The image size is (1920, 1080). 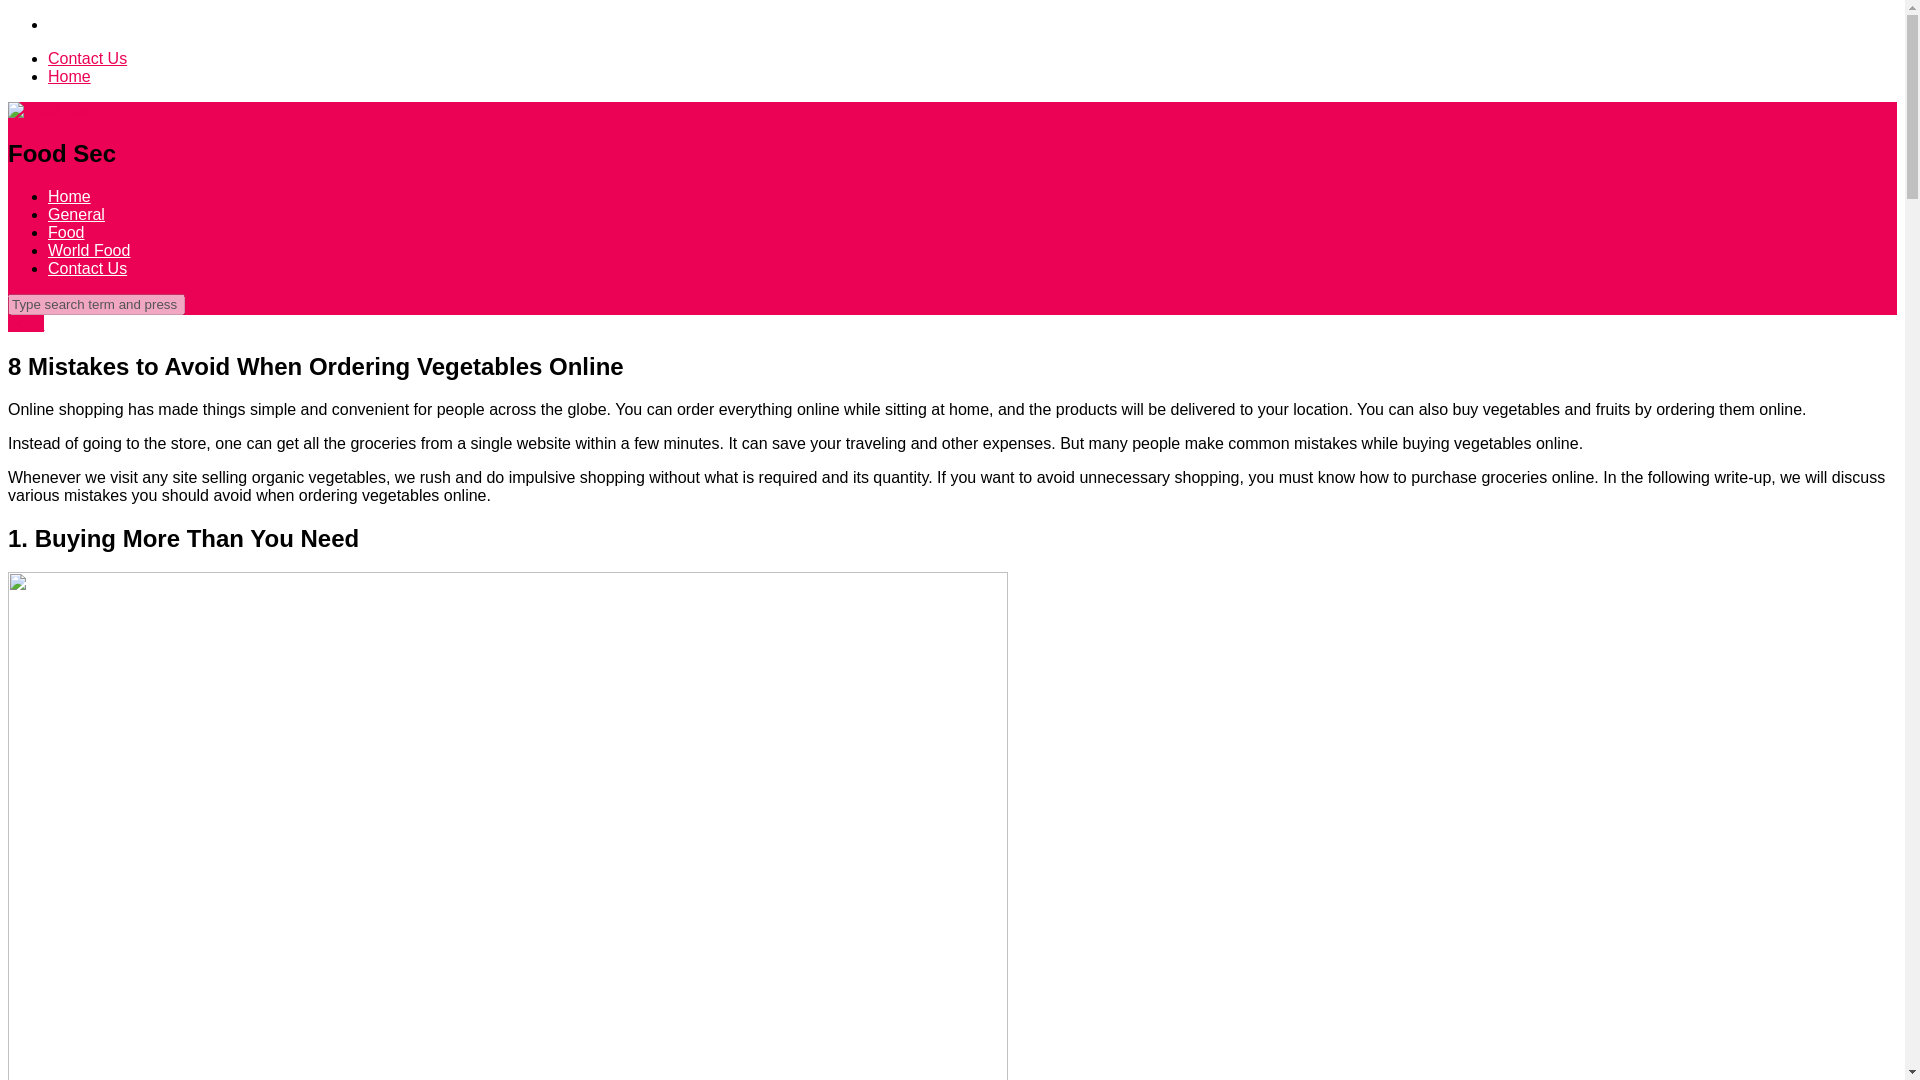 What do you see at coordinates (69, 196) in the screenshot?
I see `Home` at bounding box center [69, 196].